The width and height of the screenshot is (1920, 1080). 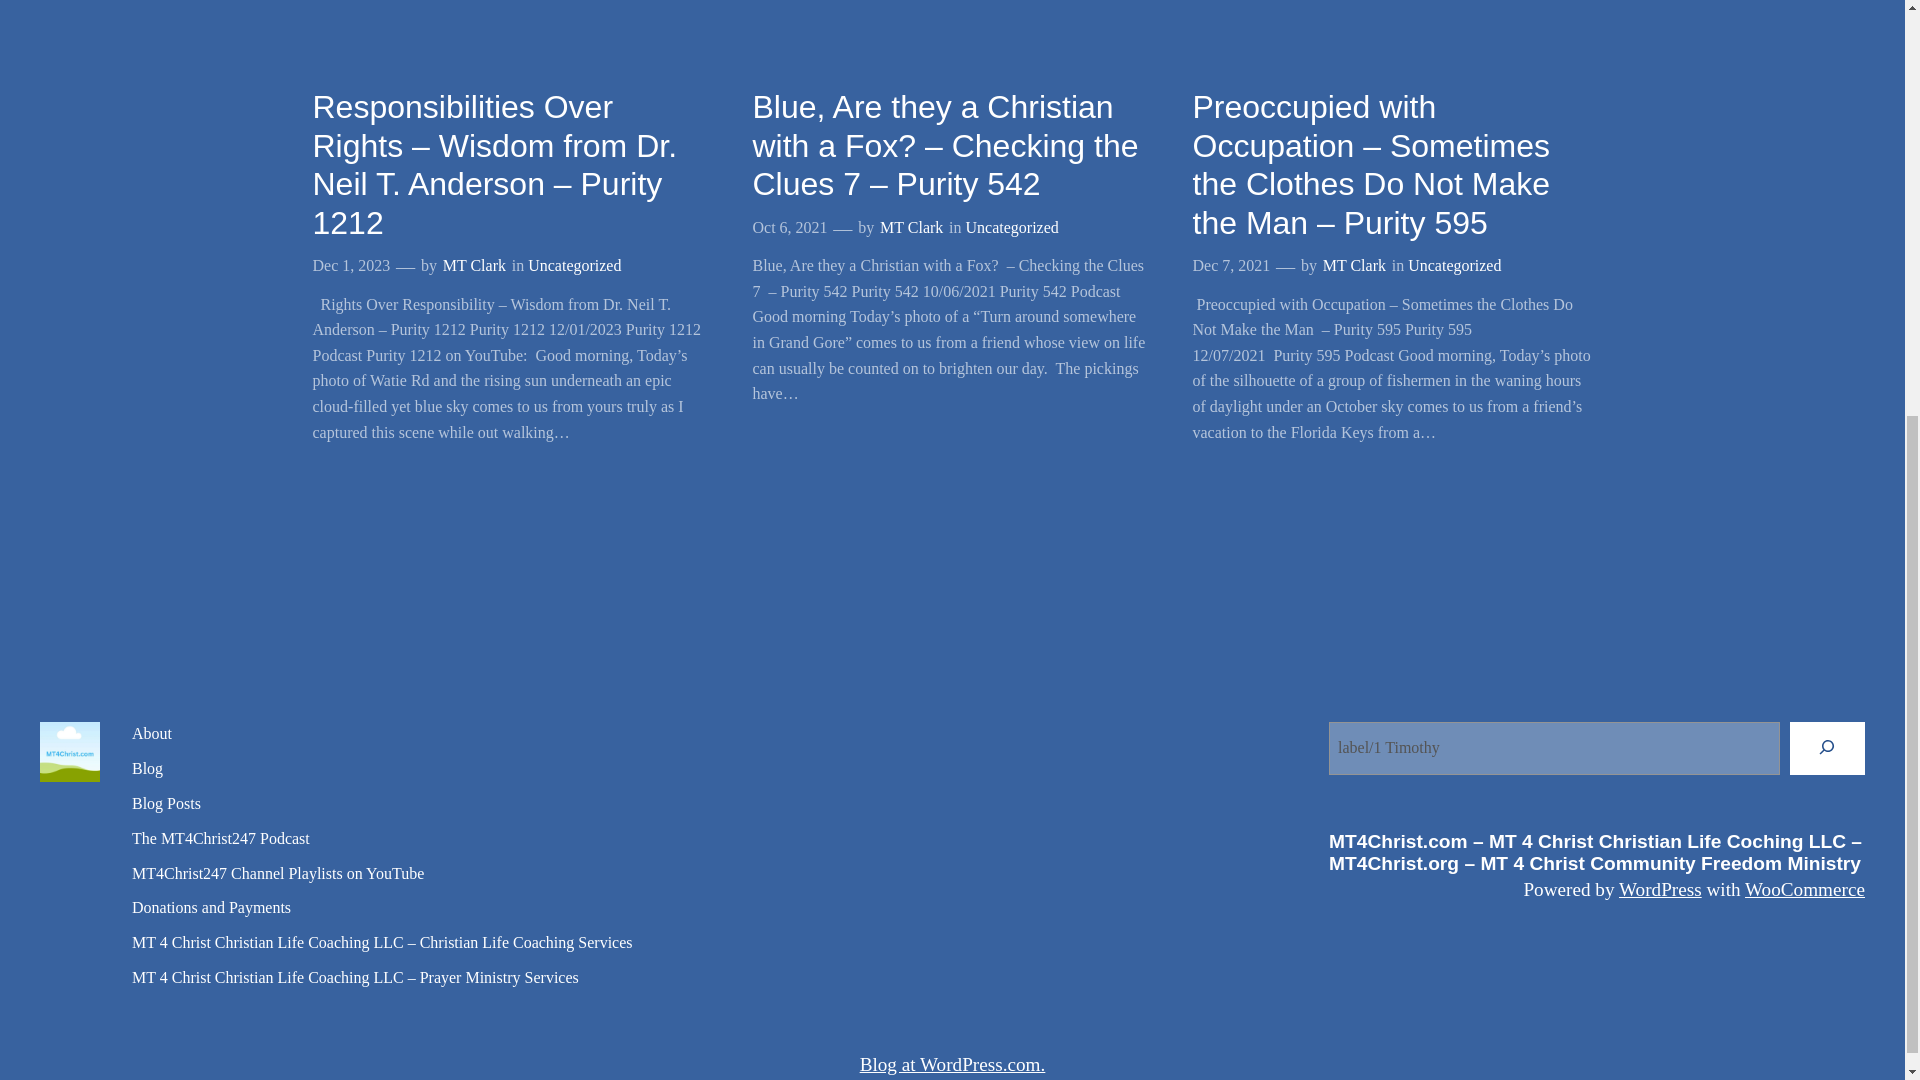 I want to click on Blog, so click(x=148, y=769).